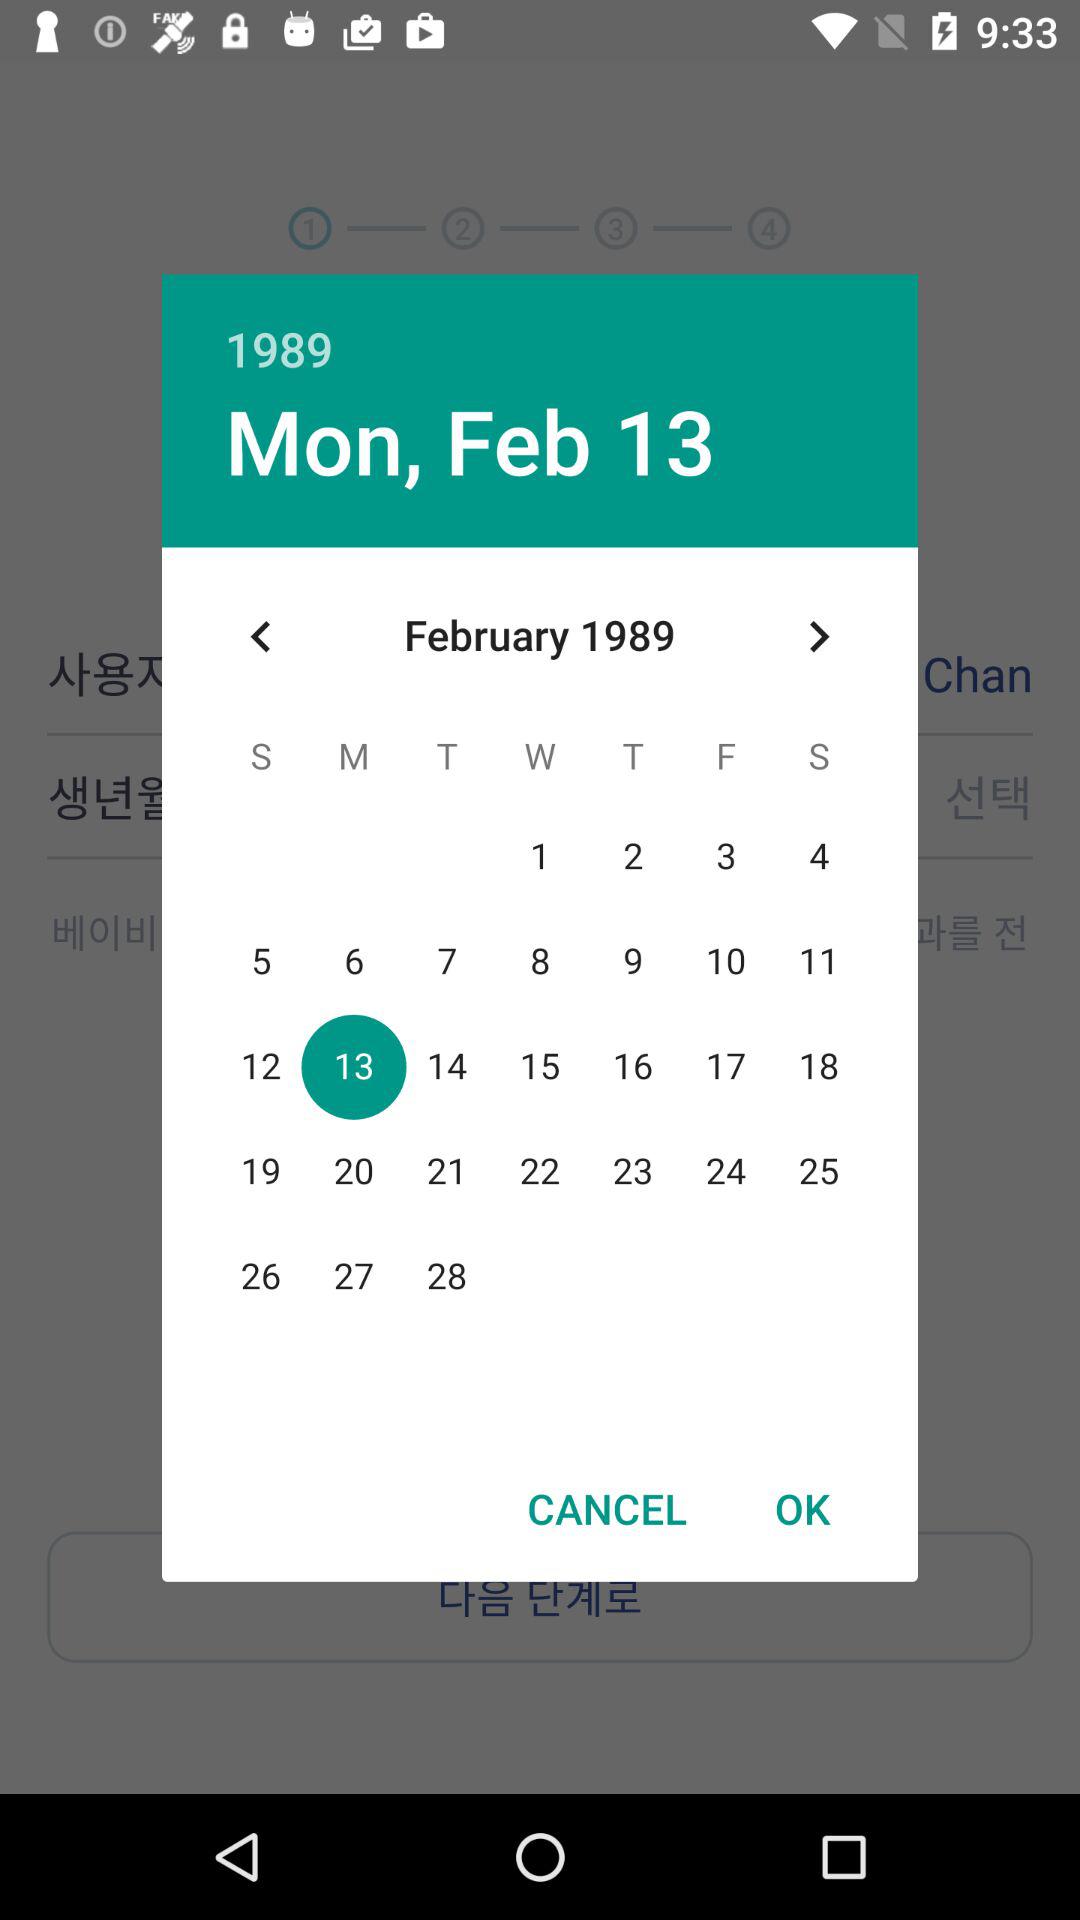 The image size is (1080, 1920). Describe the element at coordinates (606, 1508) in the screenshot. I see `choose cancel icon` at that location.